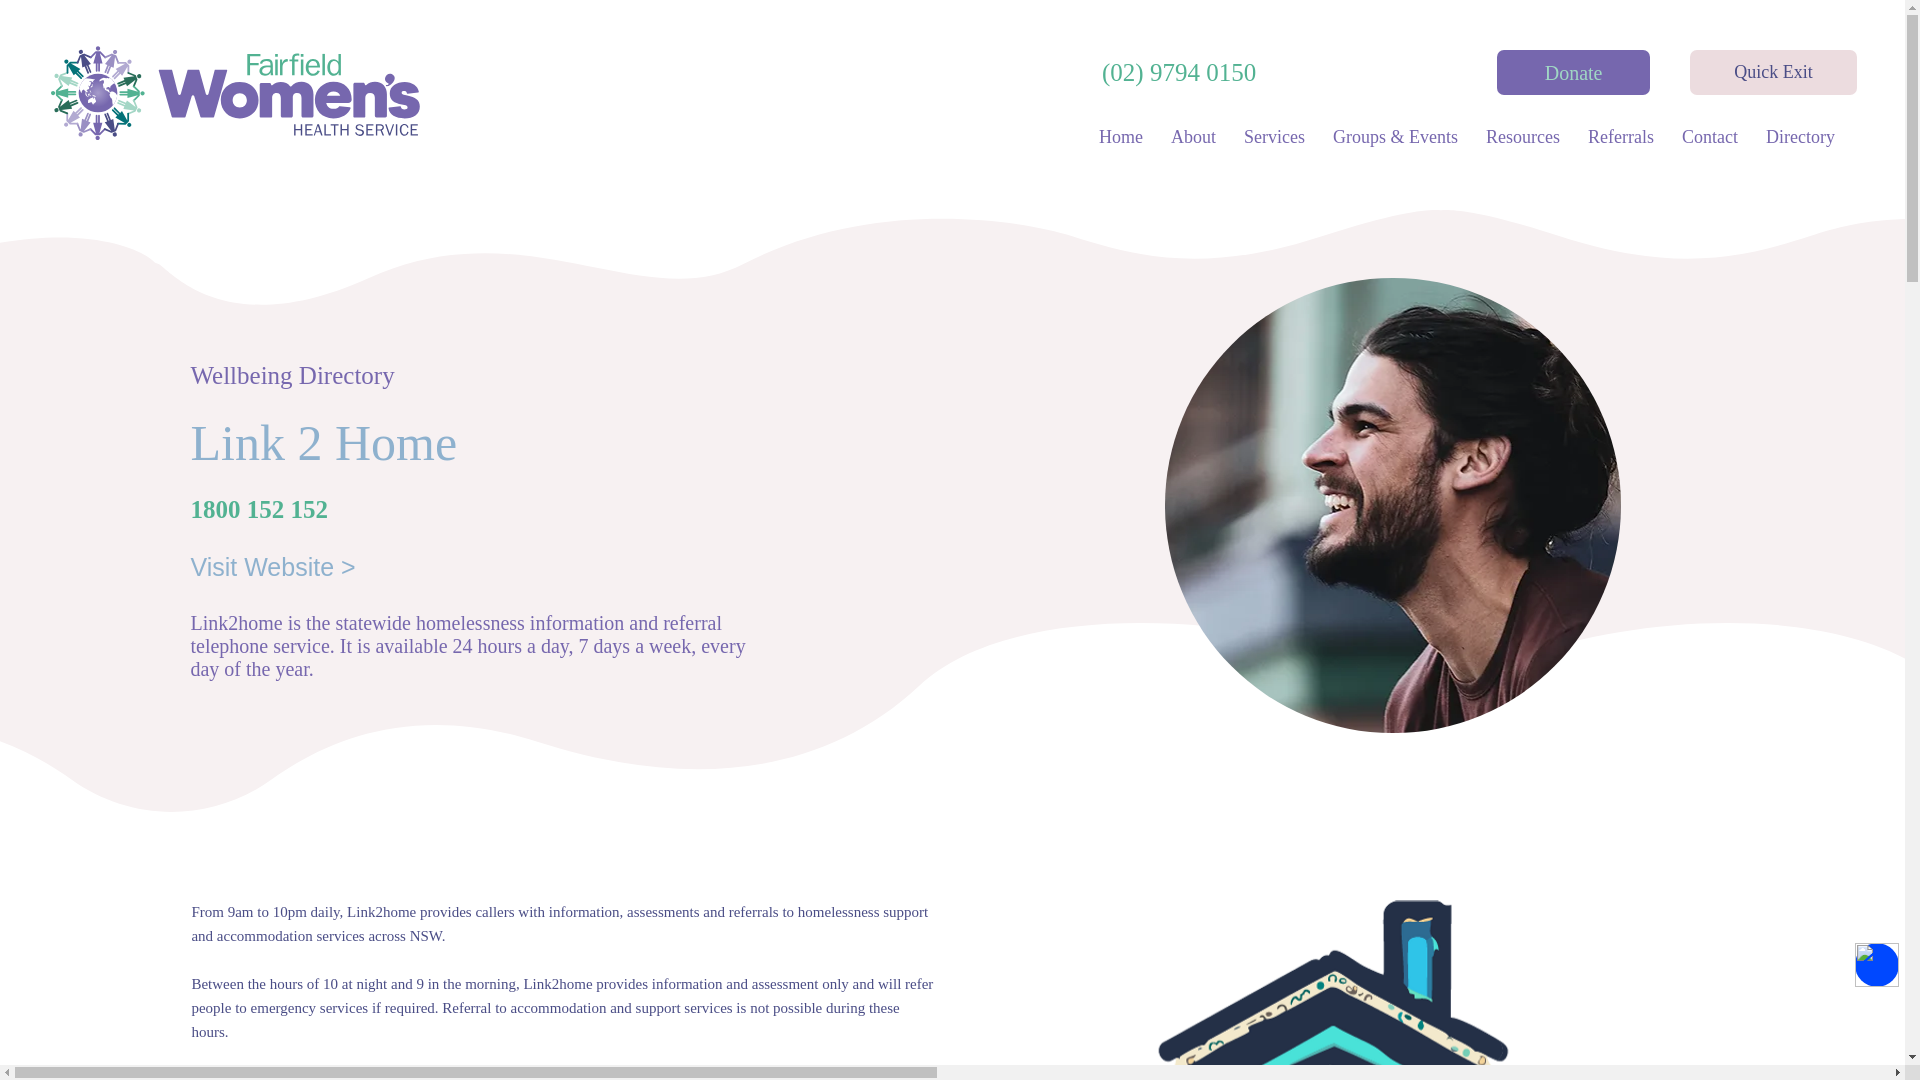 The image size is (1920, 1080). What do you see at coordinates (1800, 137) in the screenshot?
I see `Directory` at bounding box center [1800, 137].